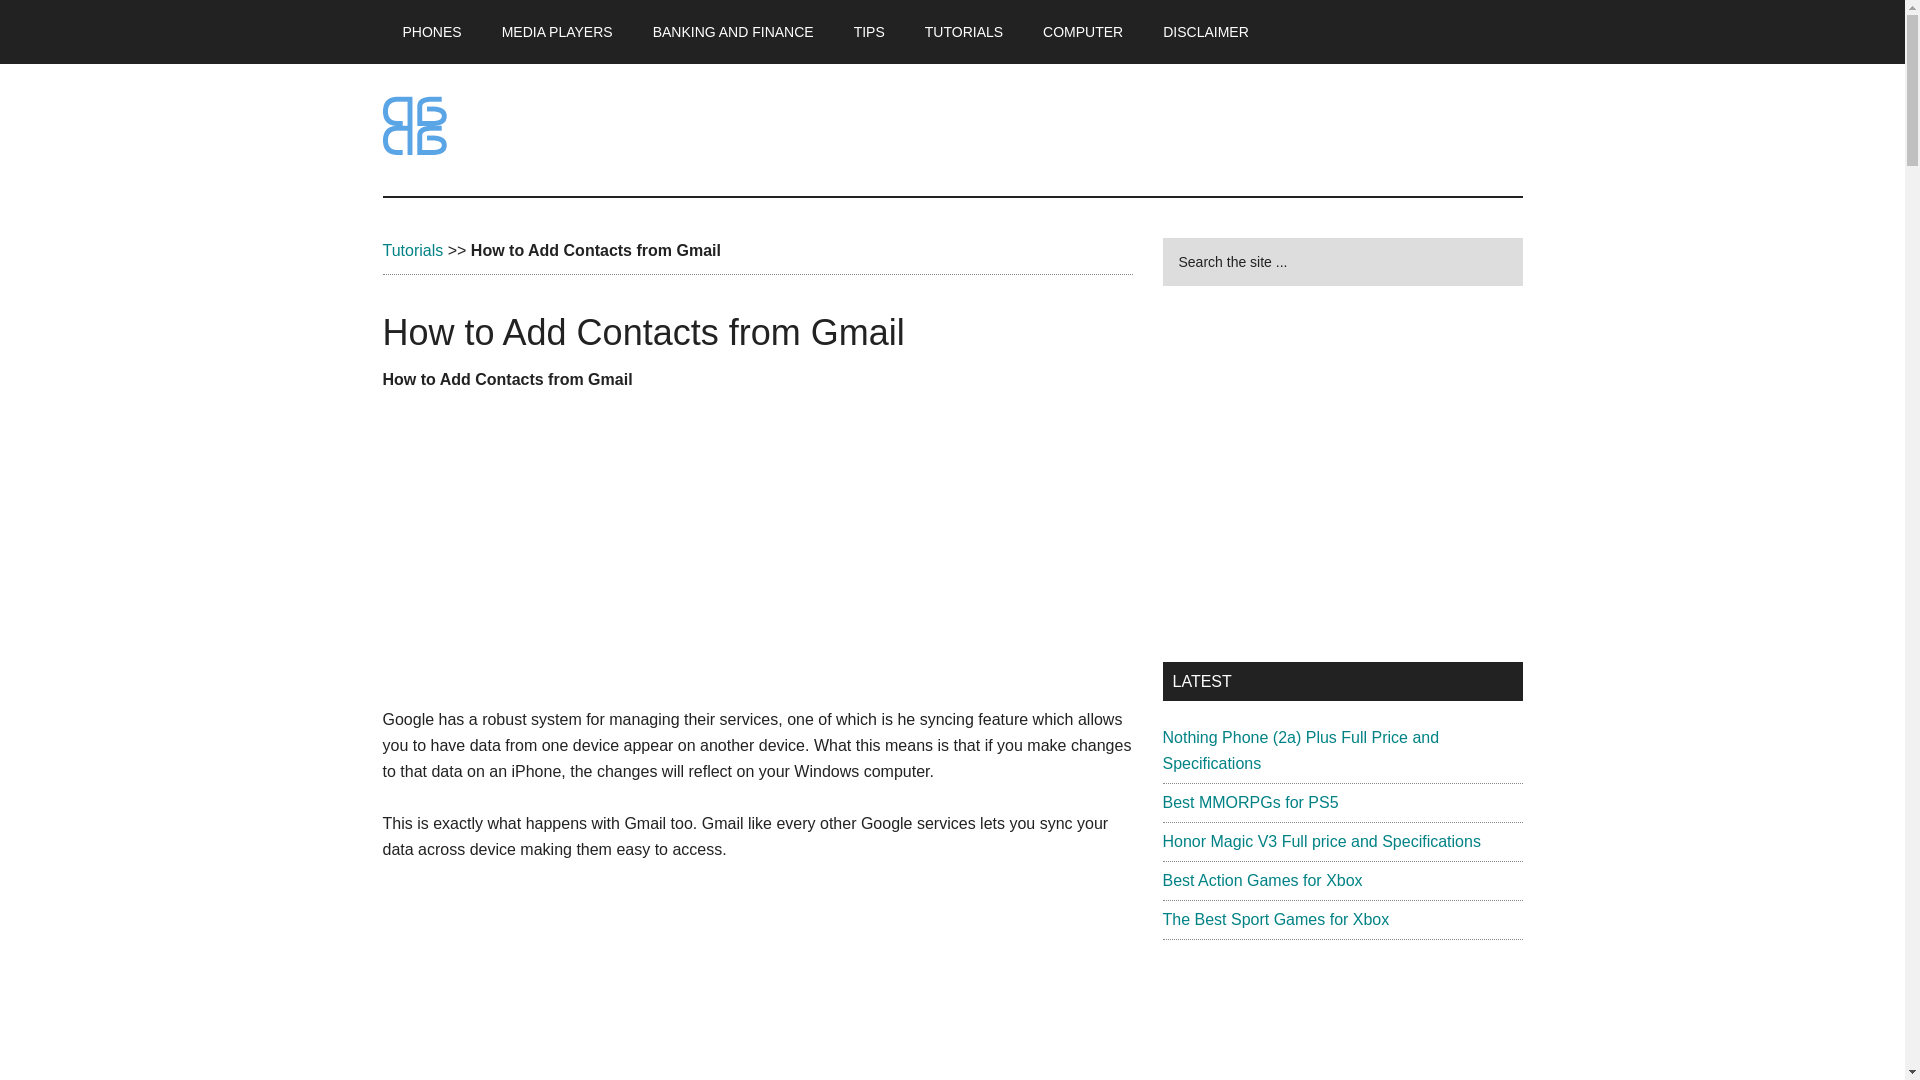 The height and width of the screenshot is (1080, 1920). Describe the element at coordinates (1206, 32) in the screenshot. I see `DISCLAIMER` at that location.